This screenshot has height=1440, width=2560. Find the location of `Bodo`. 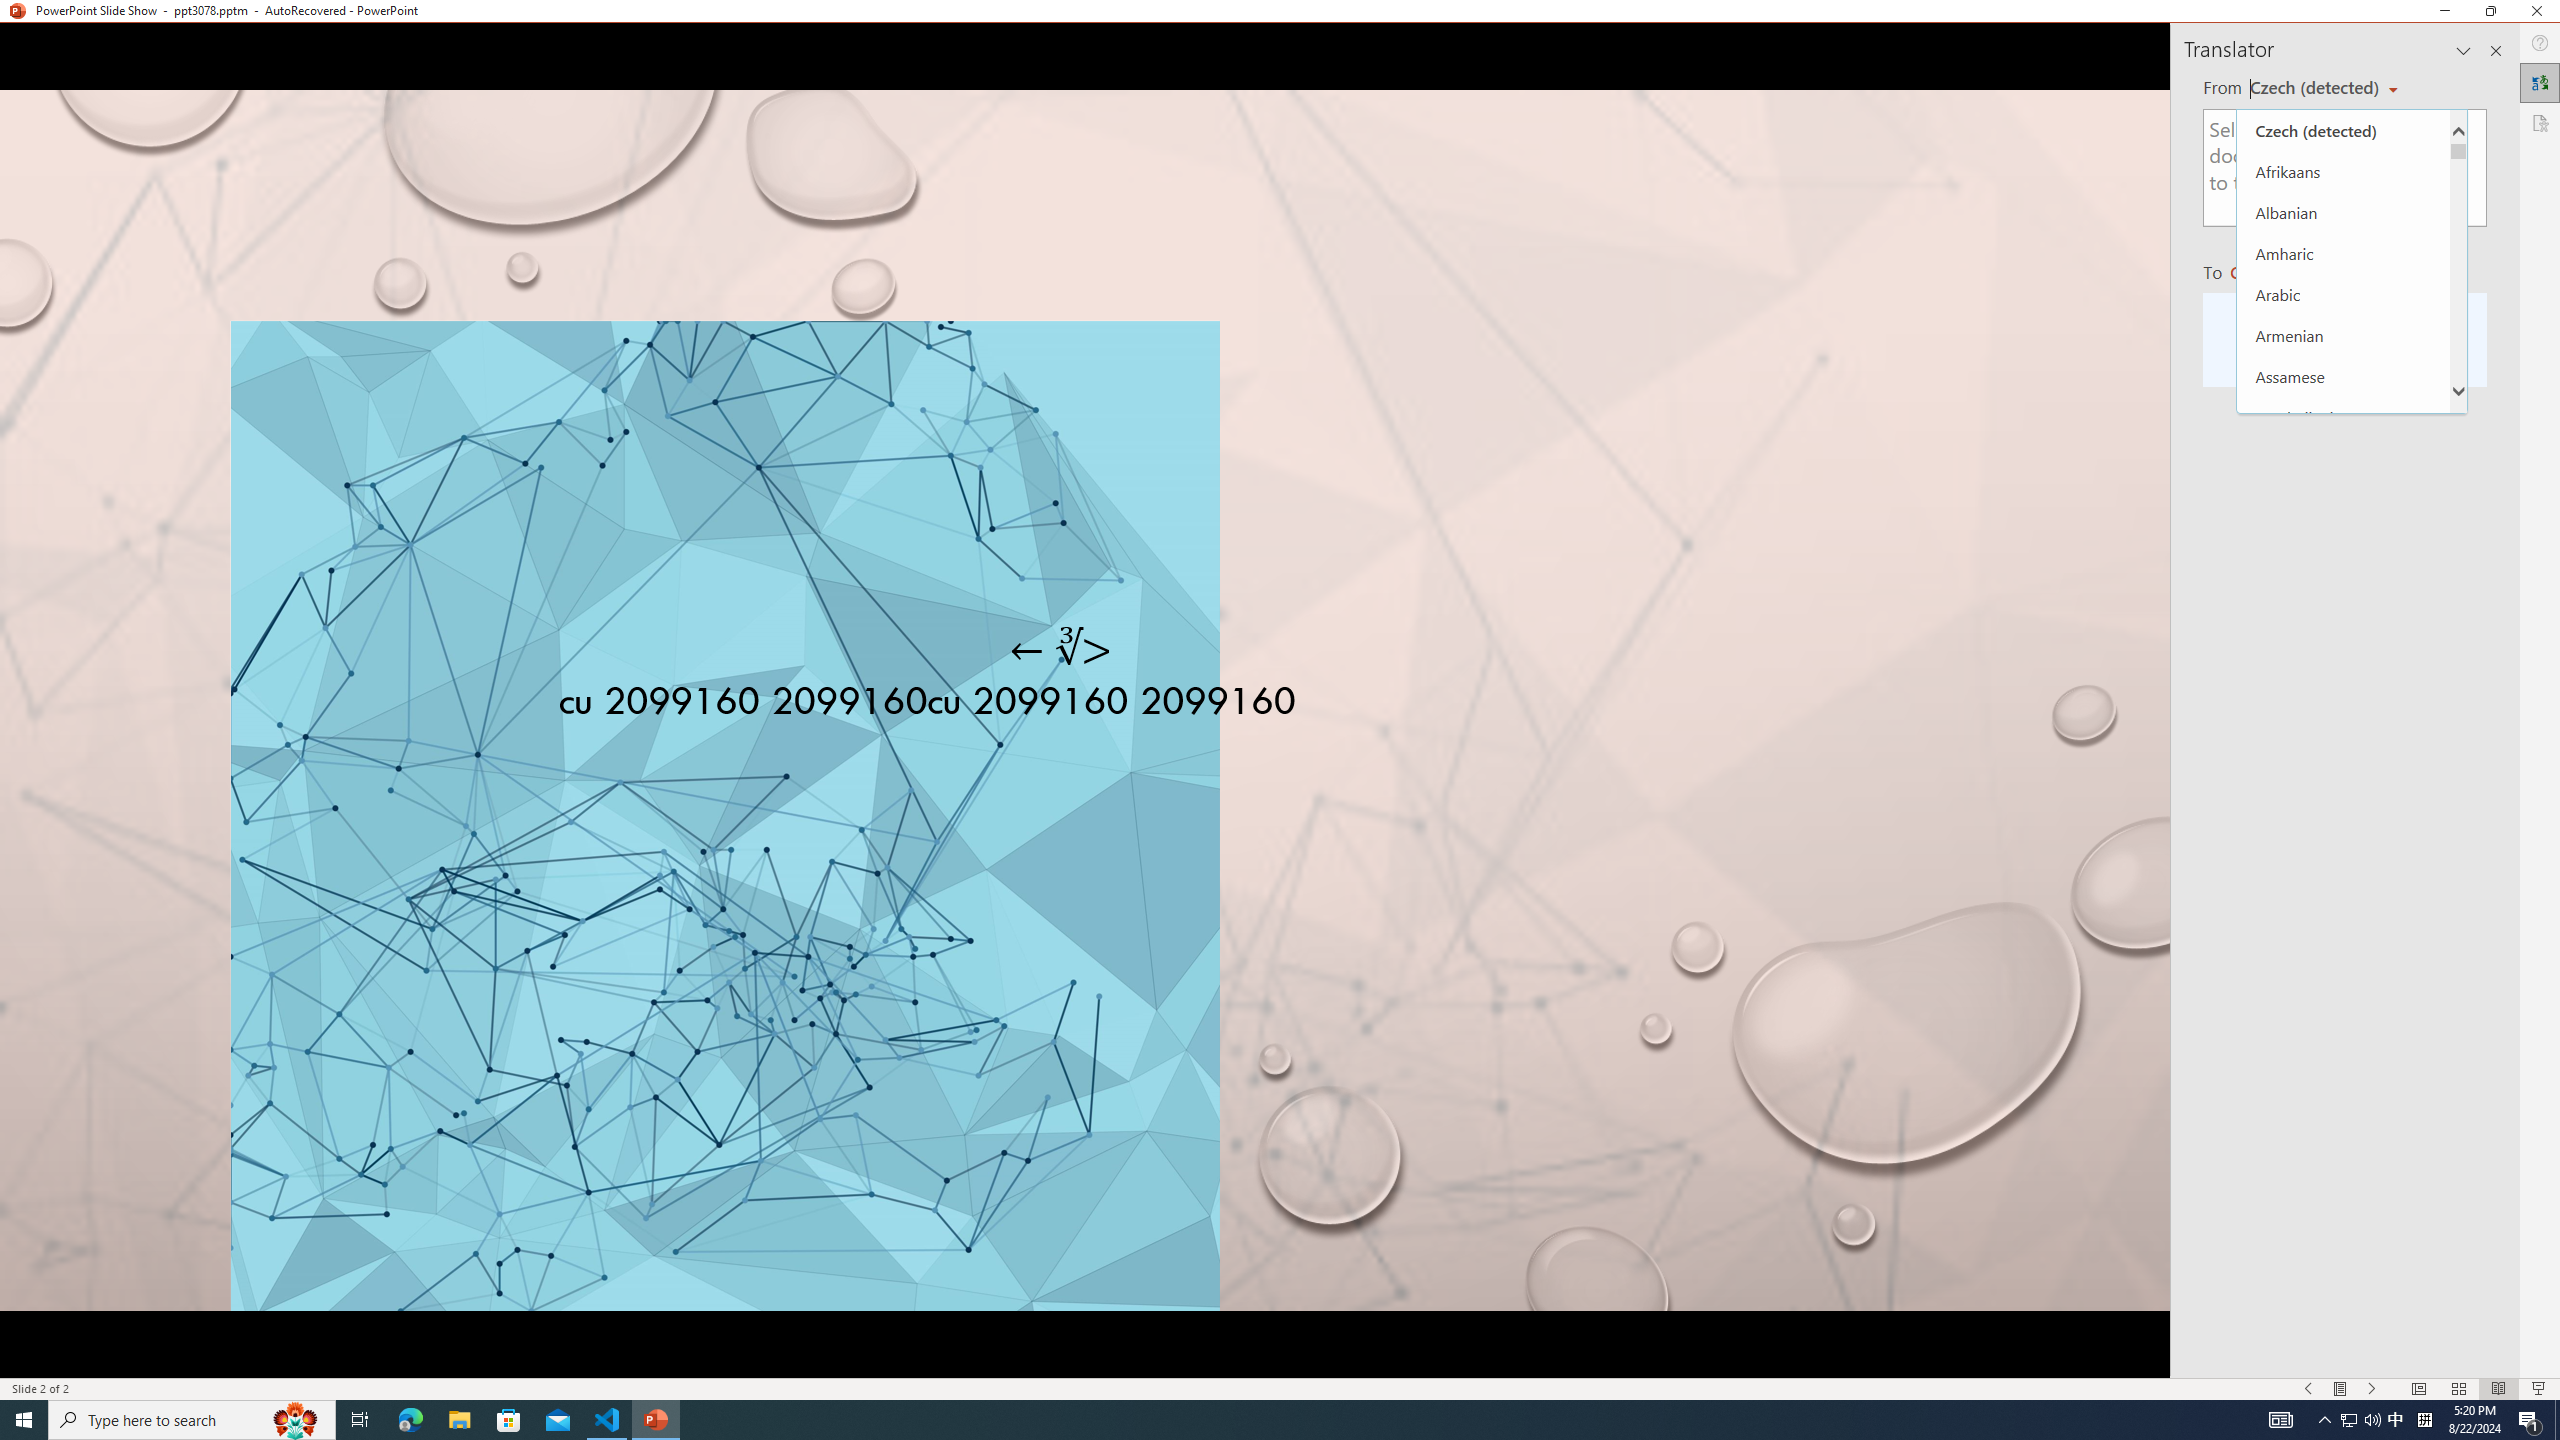

Bodo is located at coordinates (2343, 622).